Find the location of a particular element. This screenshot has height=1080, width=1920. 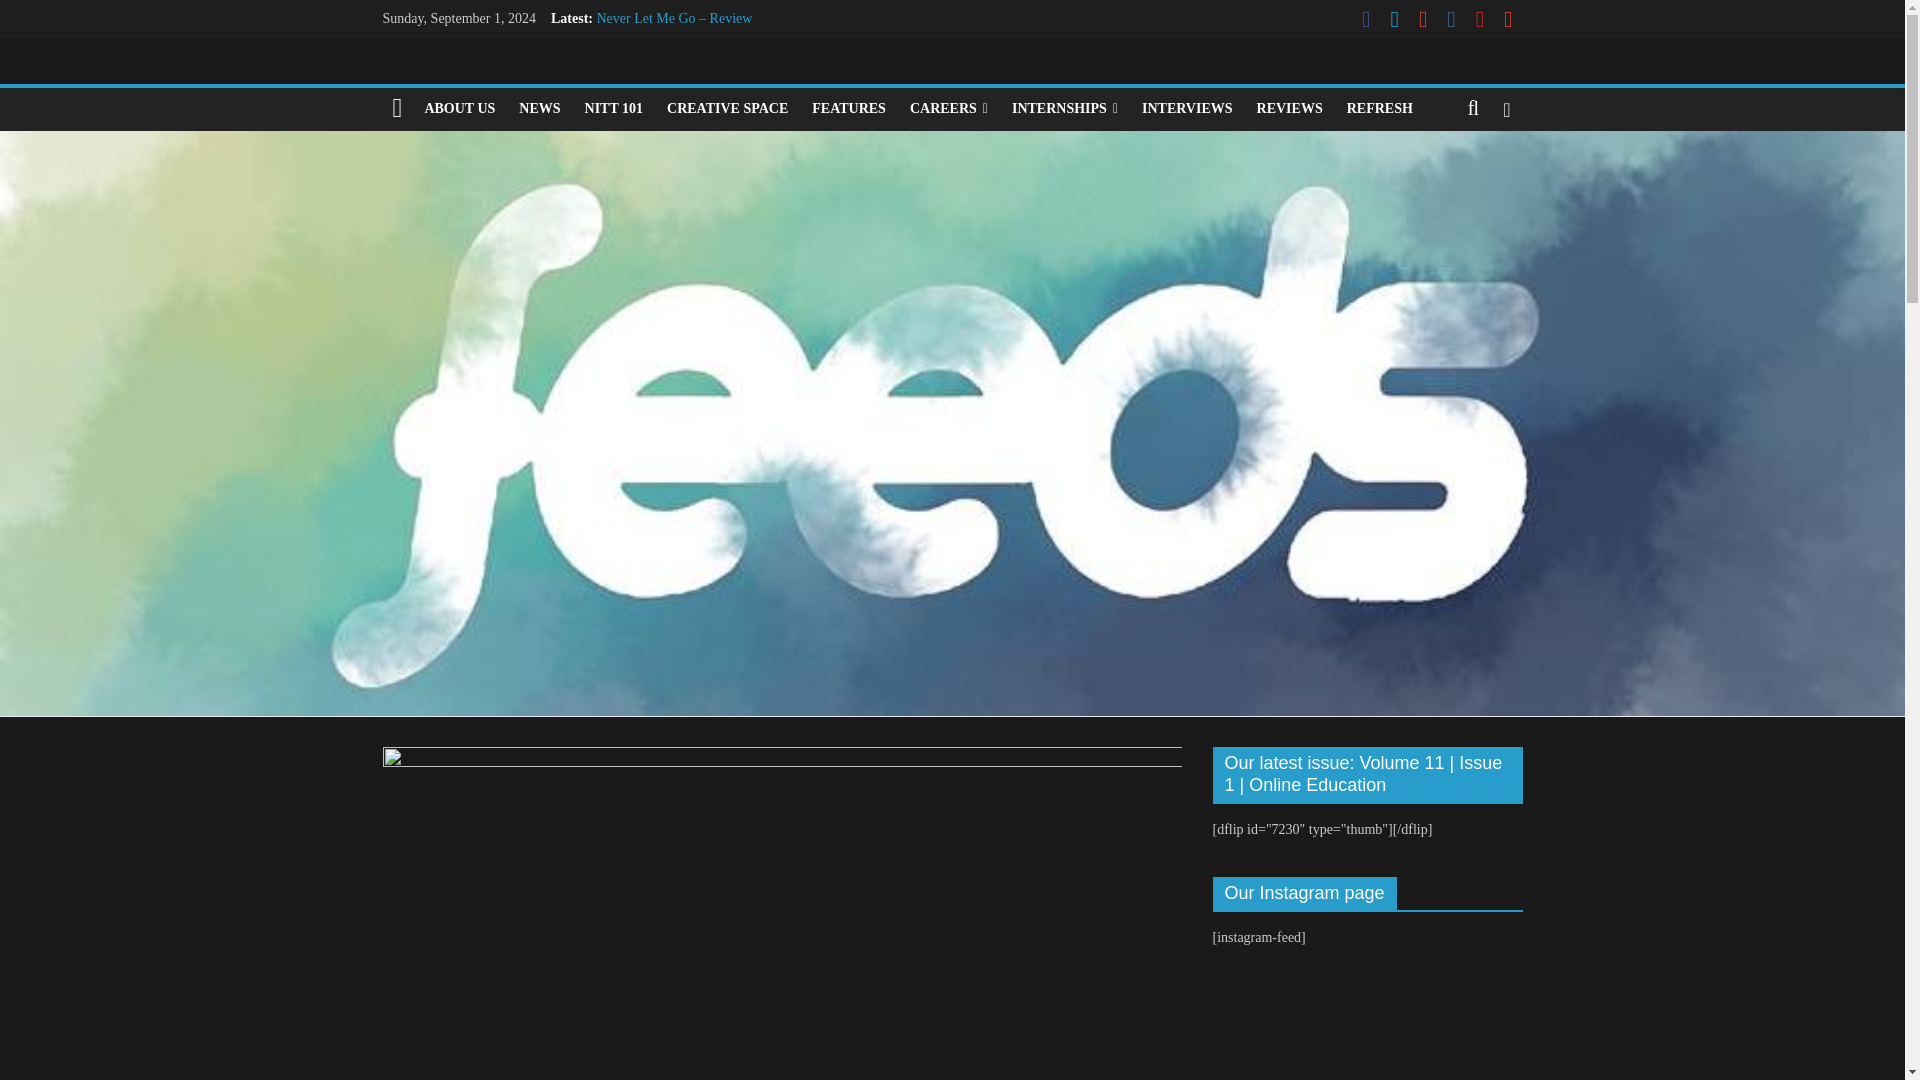

Once Upon A Pride is located at coordinates (650, 108).